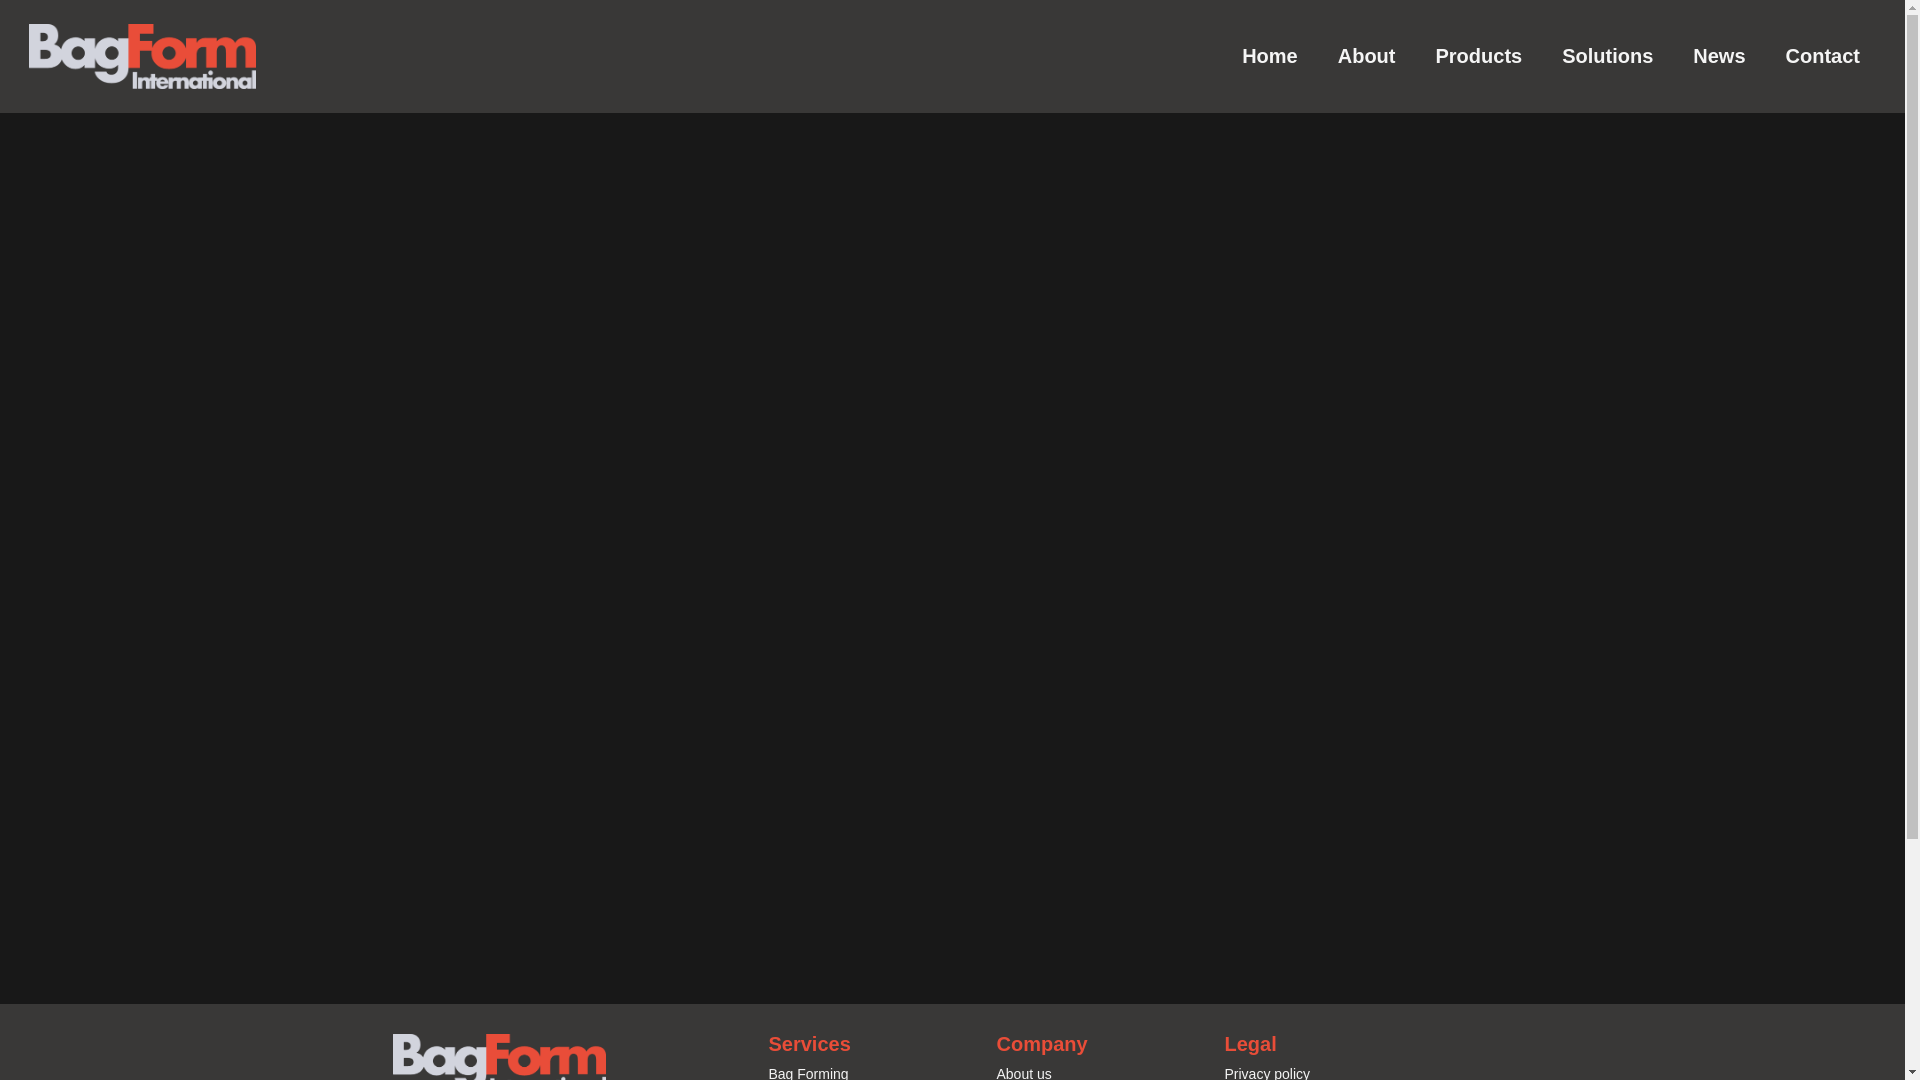 Image resolution: width=1920 pixels, height=1080 pixels. What do you see at coordinates (1023, 1072) in the screenshot?
I see `About us` at bounding box center [1023, 1072].